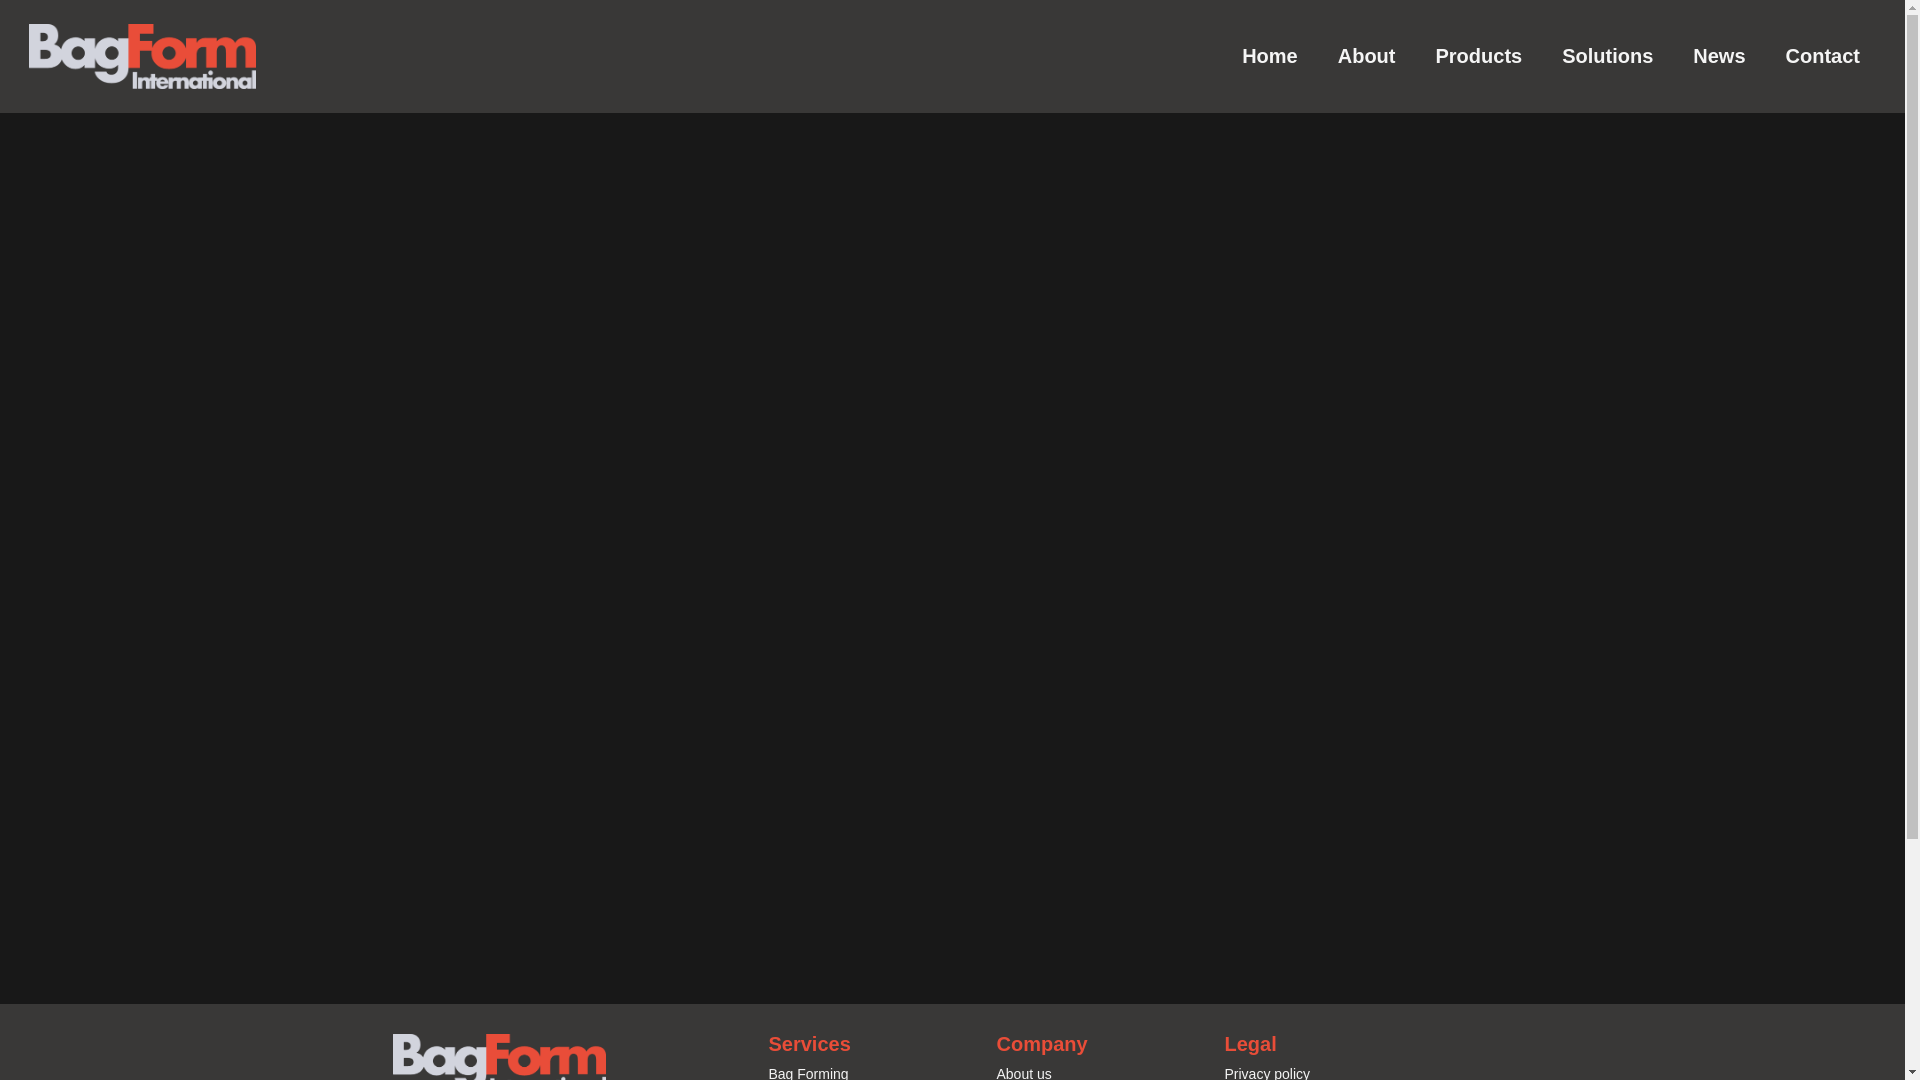 Image resolution: width=1920 pixels, height=1080 pixels. What do you see at coordinates (1023, 1072) in the screenshot?
I see `About us` at bounding box center [1023, 1072].